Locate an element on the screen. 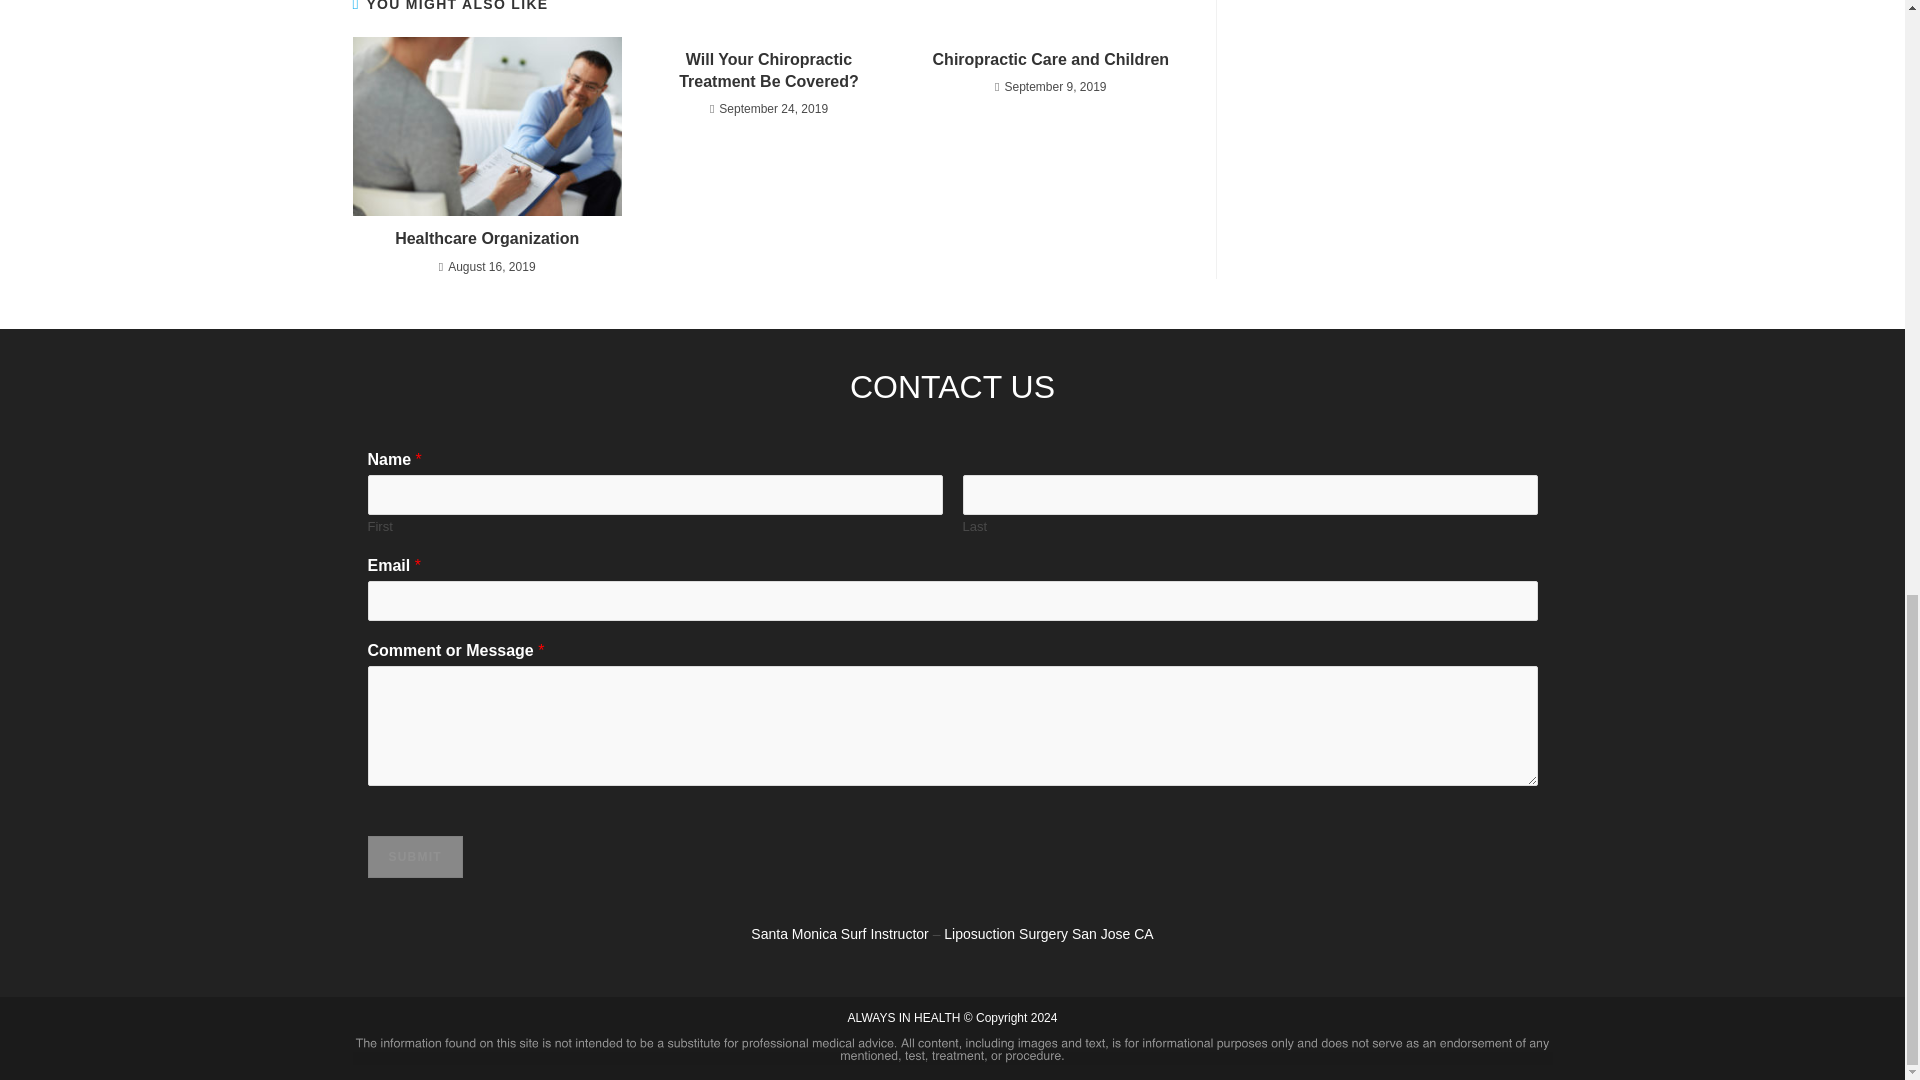  SUBMIT is located at coordinates (415, 856).